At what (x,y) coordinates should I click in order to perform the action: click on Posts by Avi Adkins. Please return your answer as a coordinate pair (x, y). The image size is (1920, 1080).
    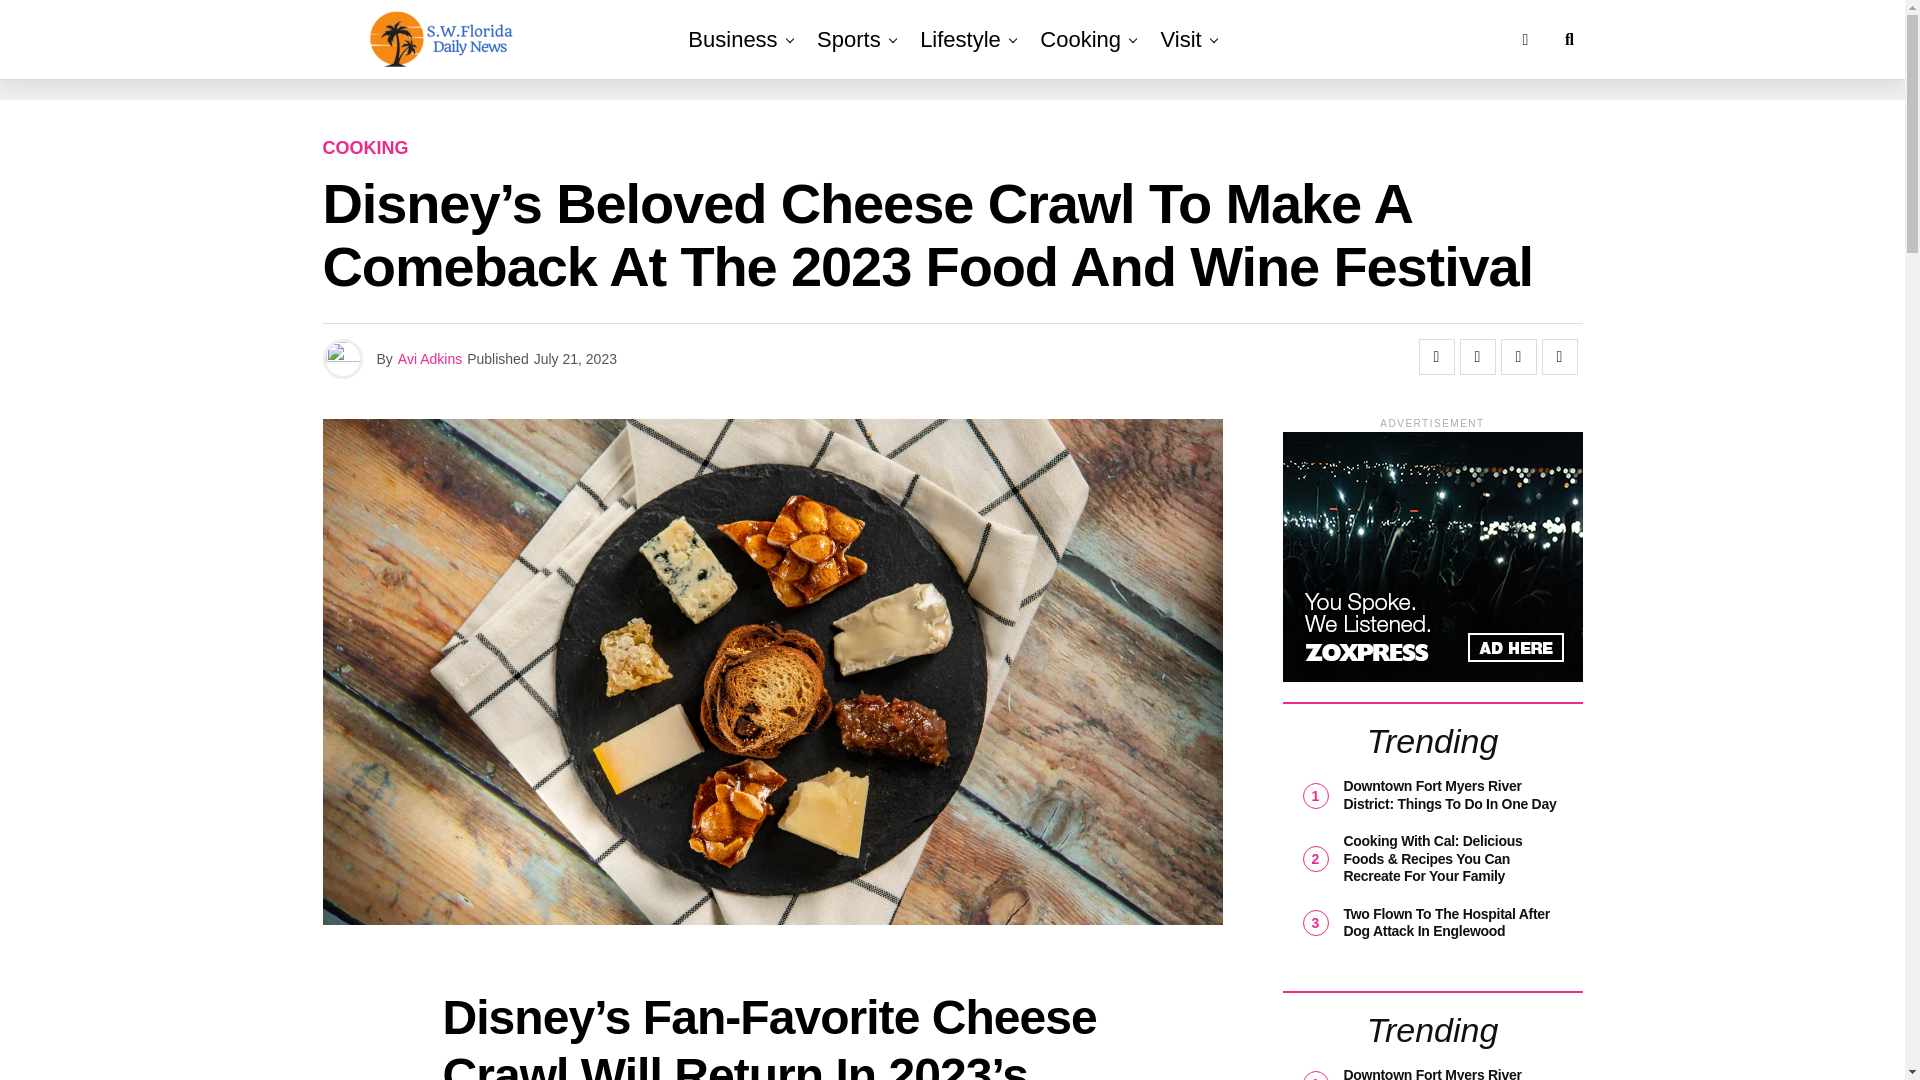
    Looking at the image, I should click on (430, 359).